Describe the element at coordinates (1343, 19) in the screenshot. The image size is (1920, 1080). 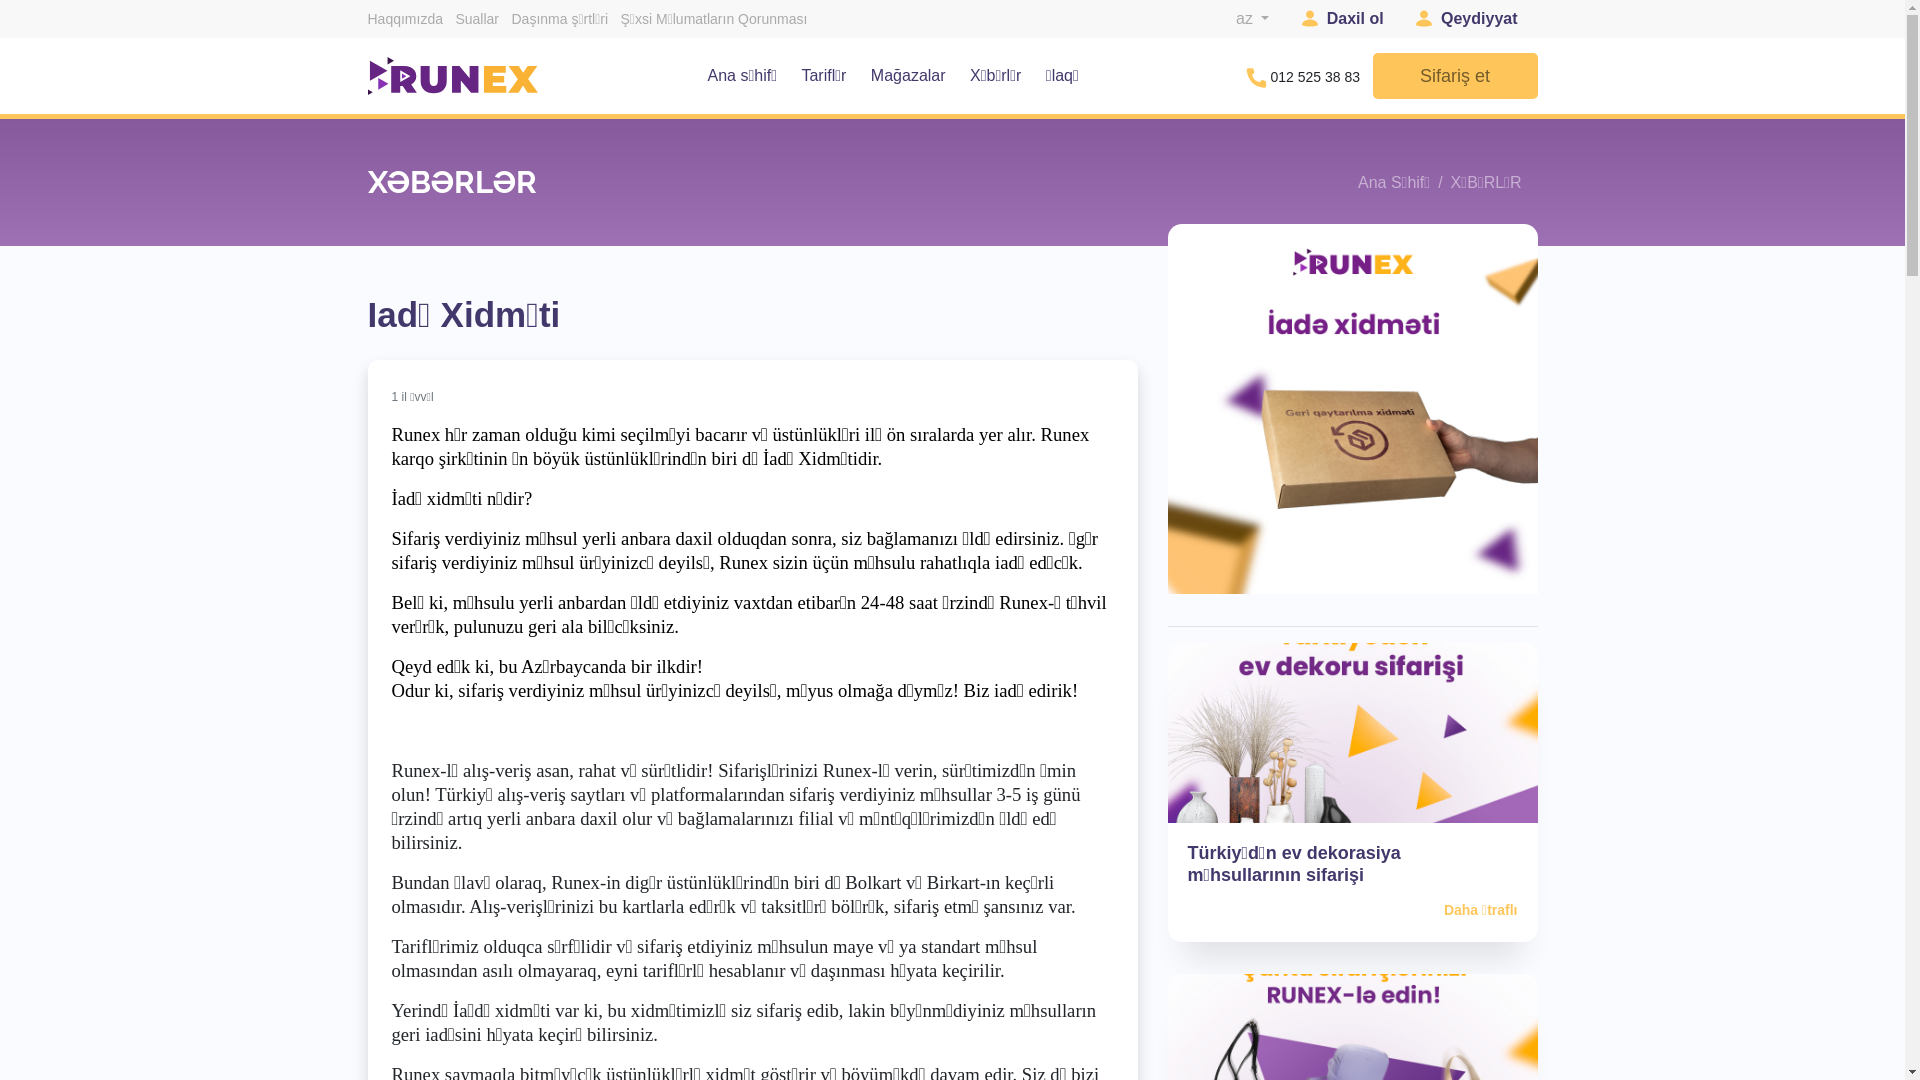
I see `Daxil ol` at that location.